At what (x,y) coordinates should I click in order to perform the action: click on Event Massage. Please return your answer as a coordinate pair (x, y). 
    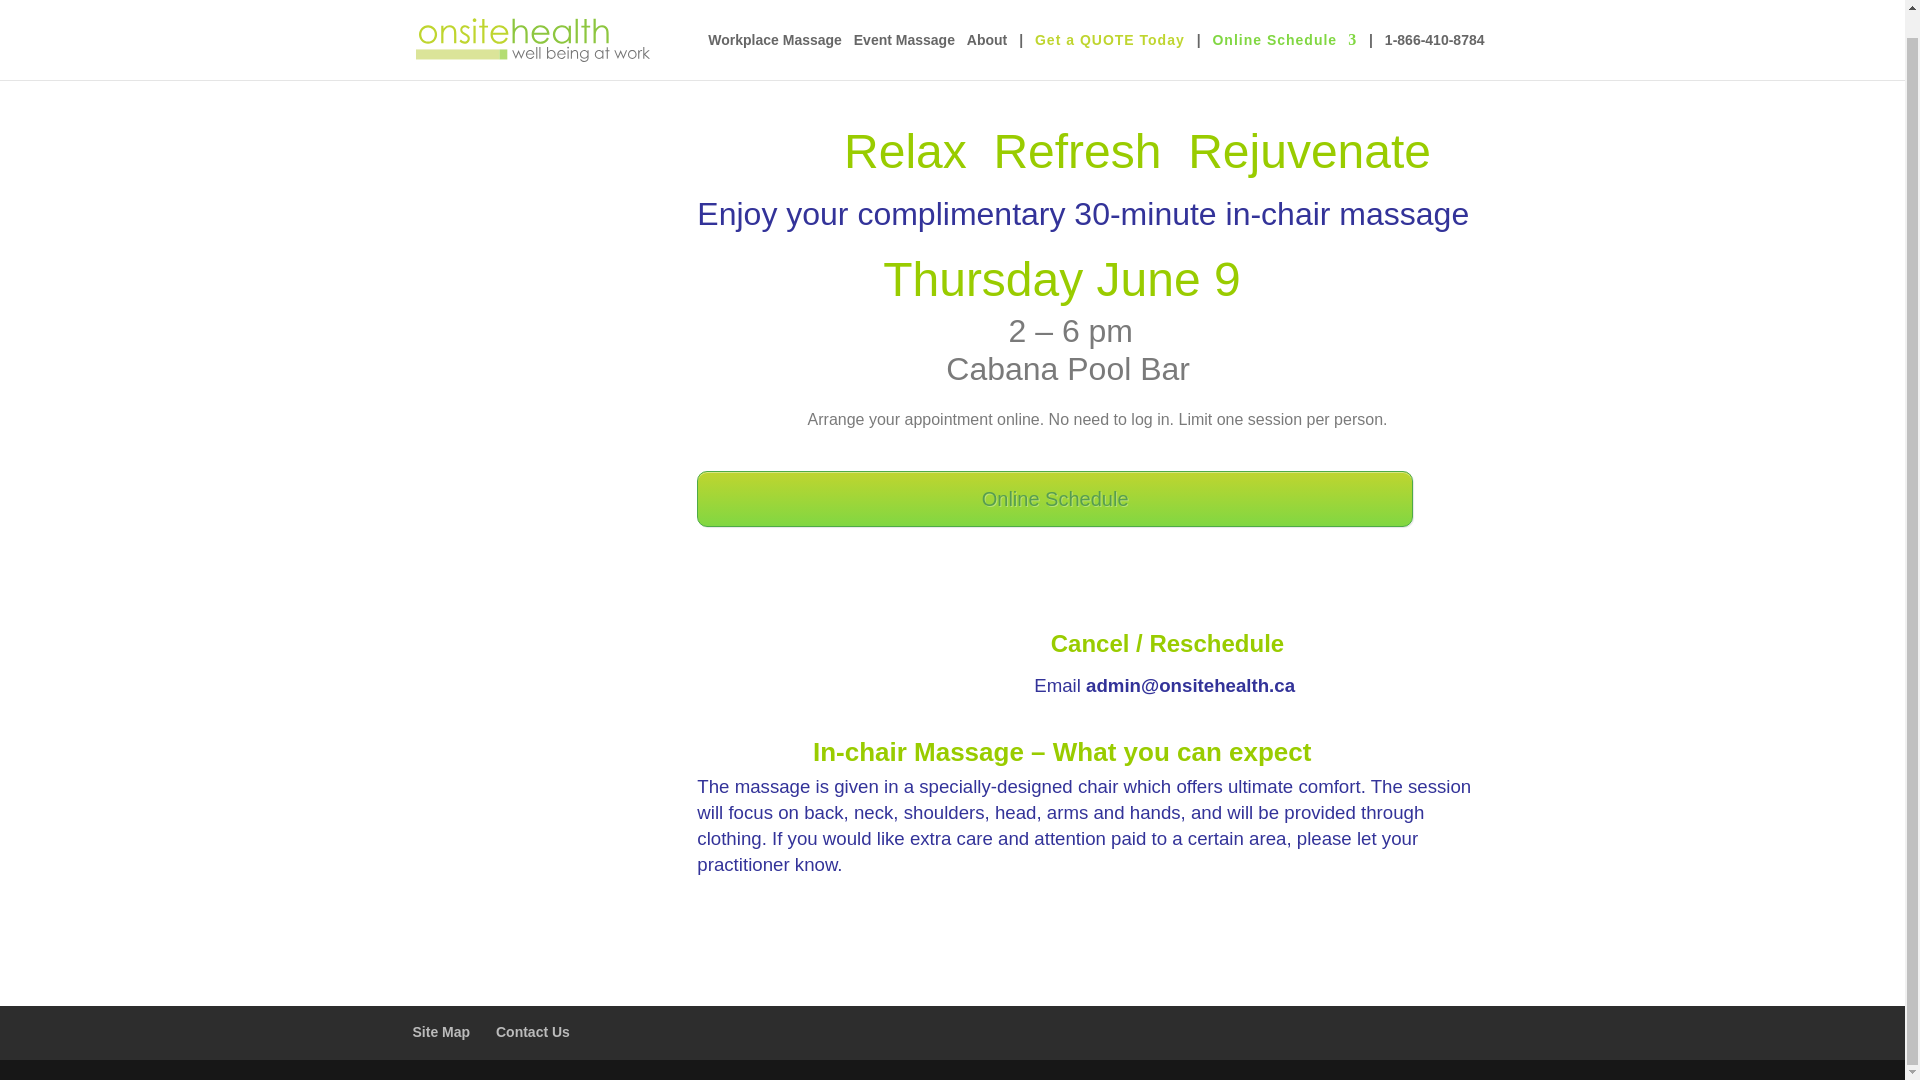
    Looking at the image, I should click on (904, 32).